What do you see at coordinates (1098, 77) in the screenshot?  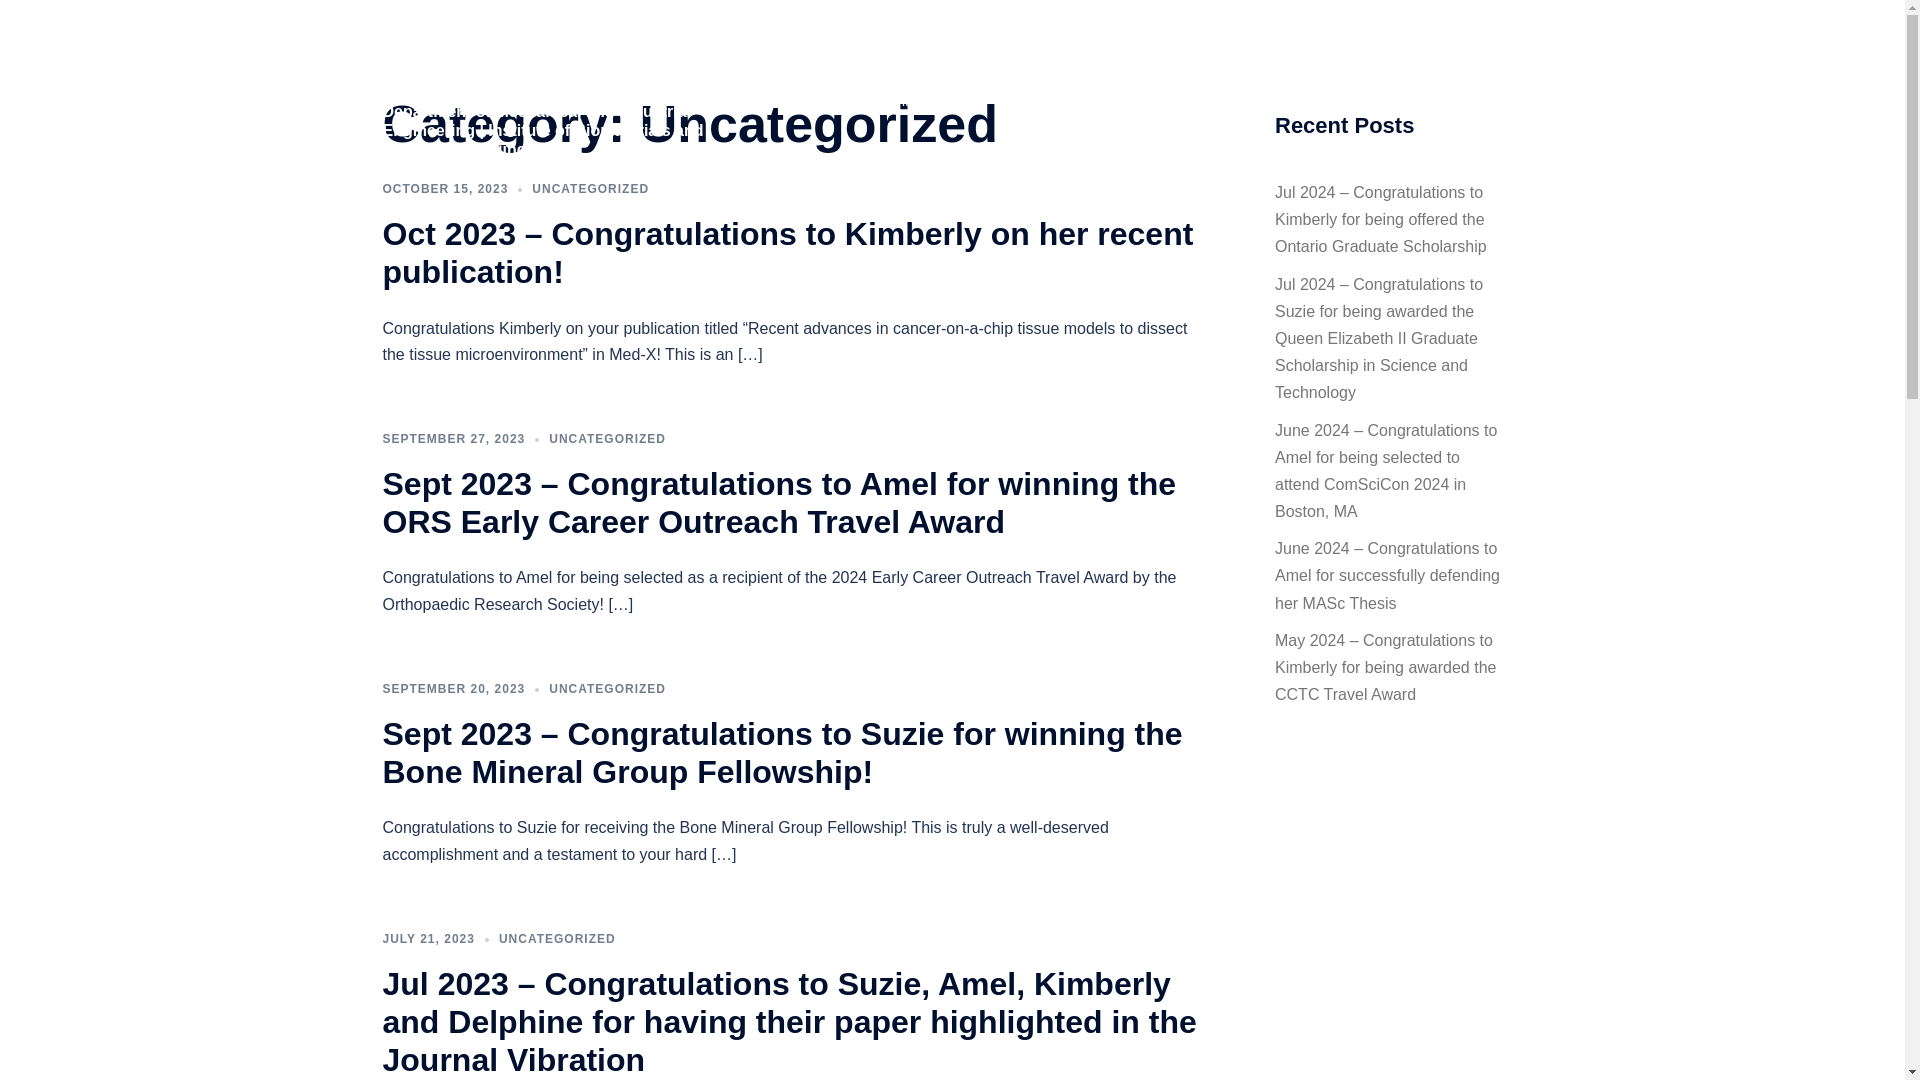 I see `Research` at bounding box center [1098, 77].